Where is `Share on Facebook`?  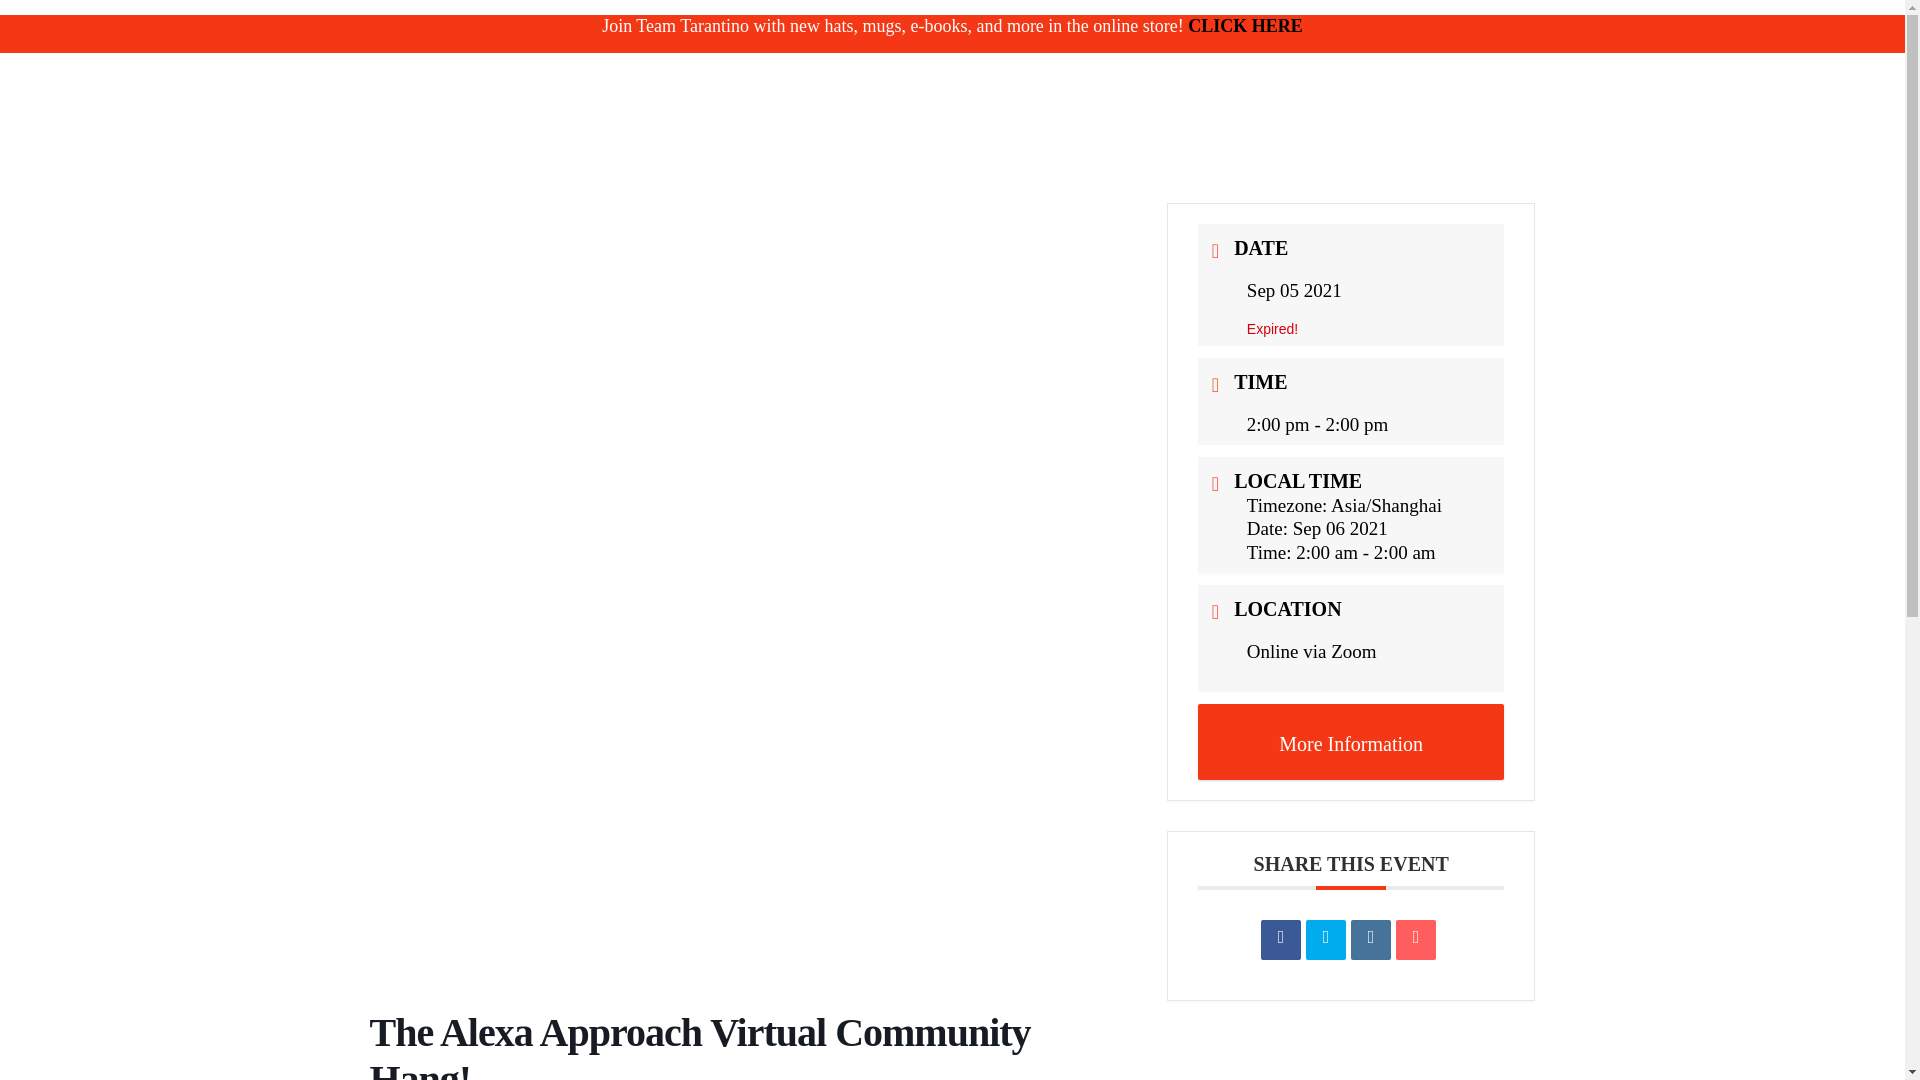
Share on Facebook is located at coordinates (1281, 940).